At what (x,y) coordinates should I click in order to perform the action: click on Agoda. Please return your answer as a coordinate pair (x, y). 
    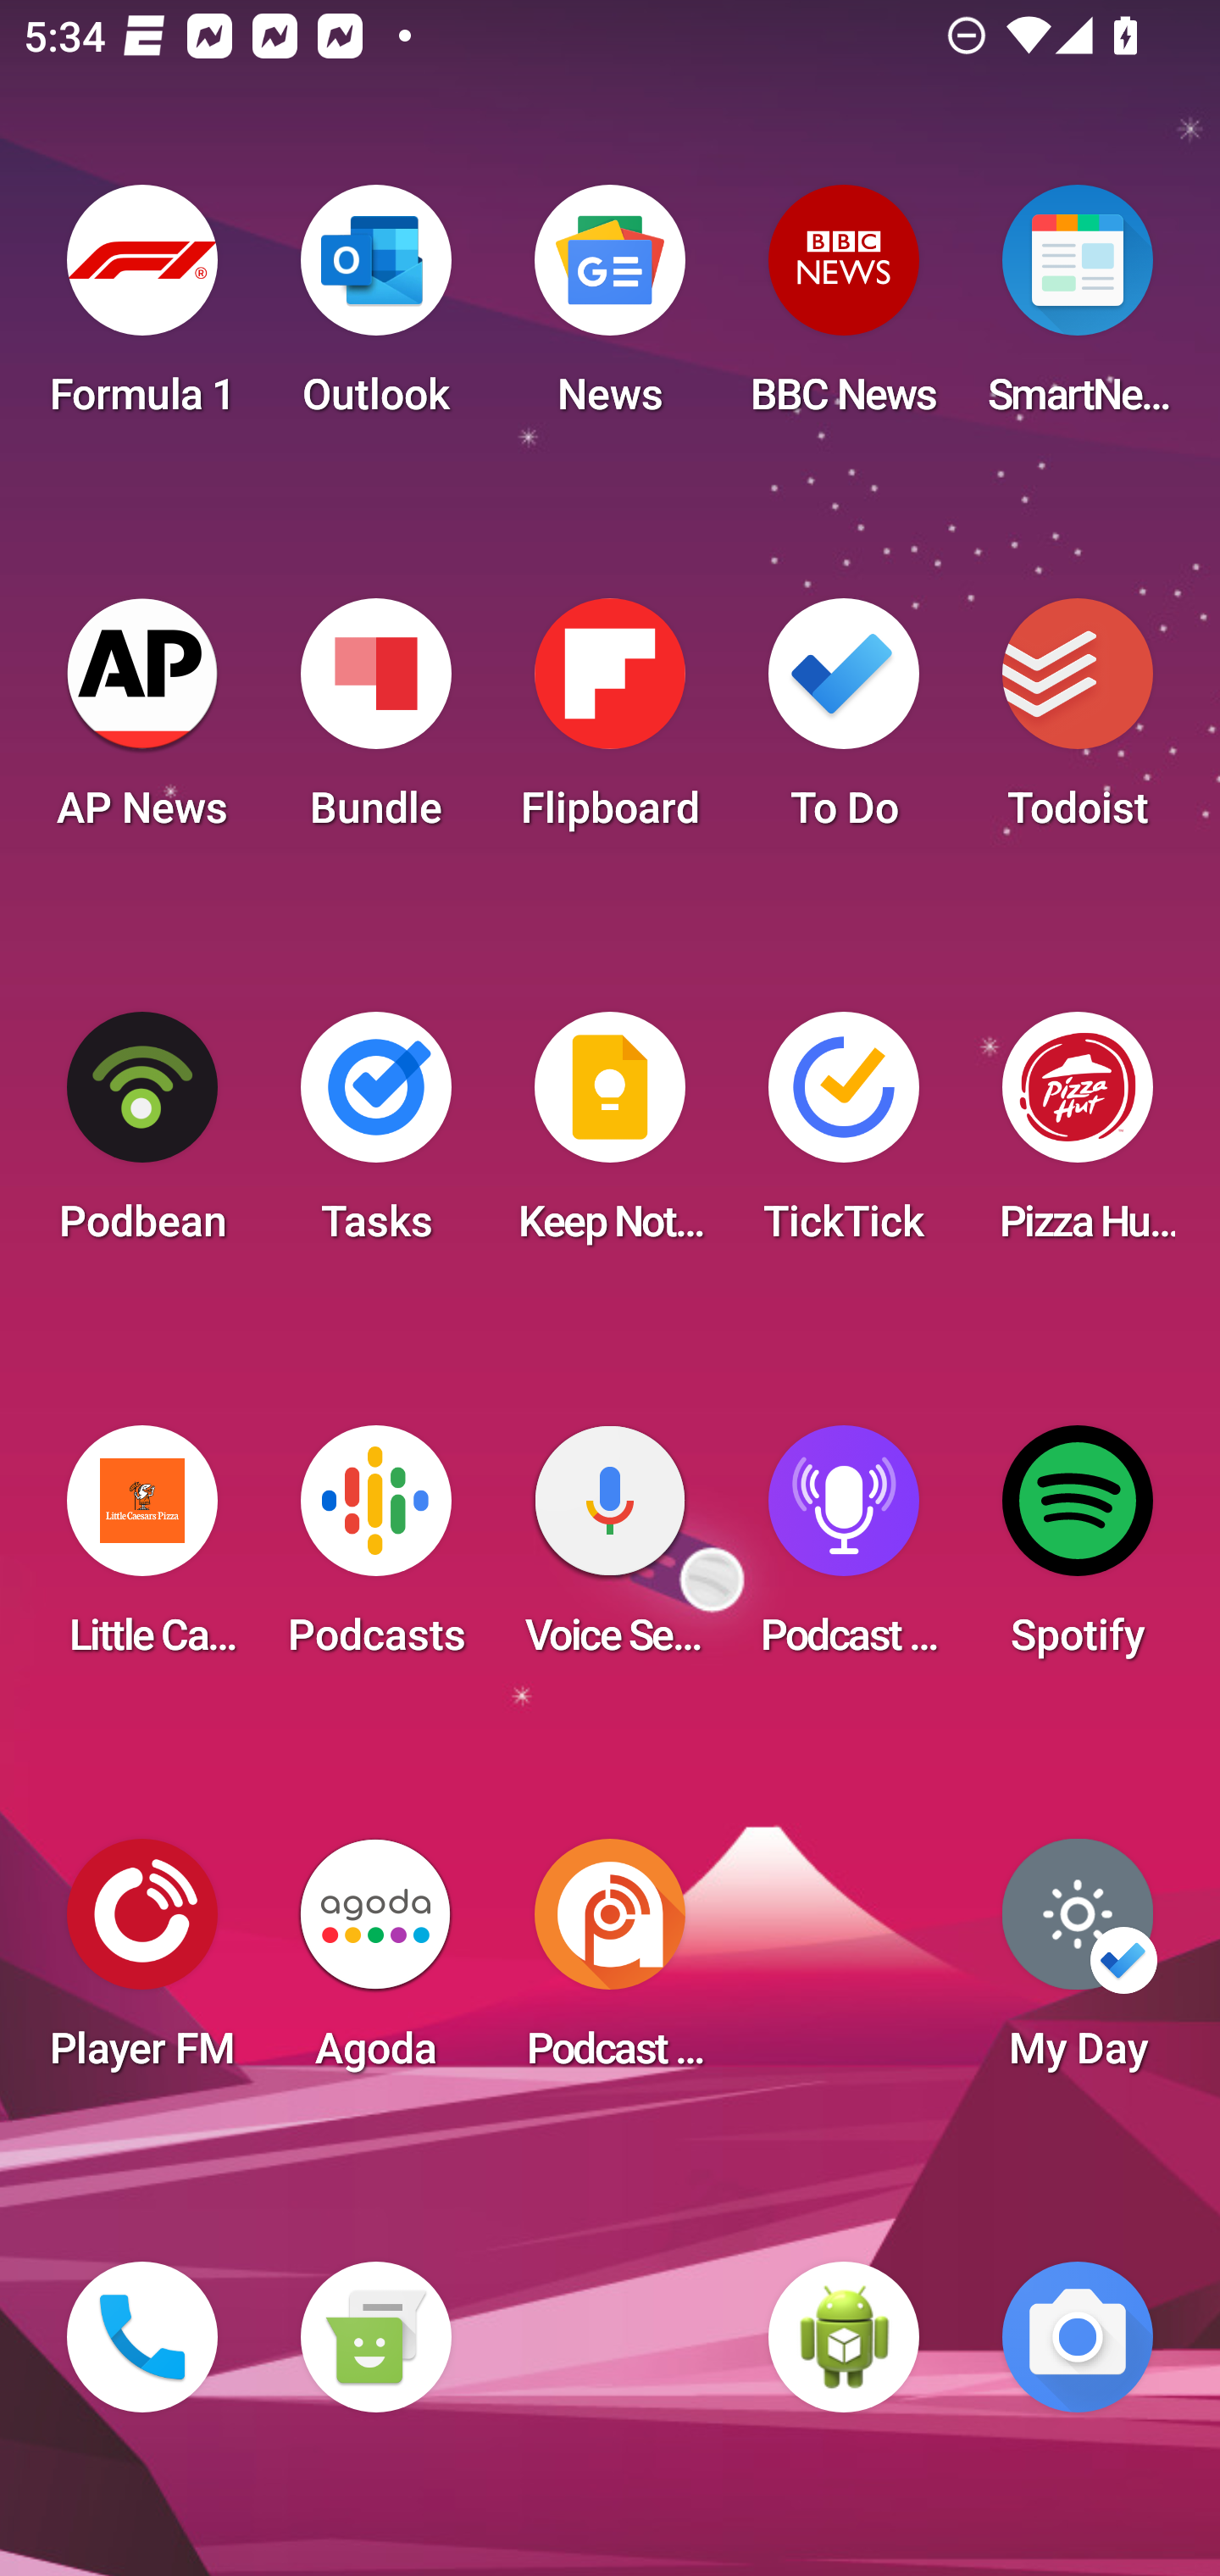
    Looking at the image, I should click on (375, 1964).